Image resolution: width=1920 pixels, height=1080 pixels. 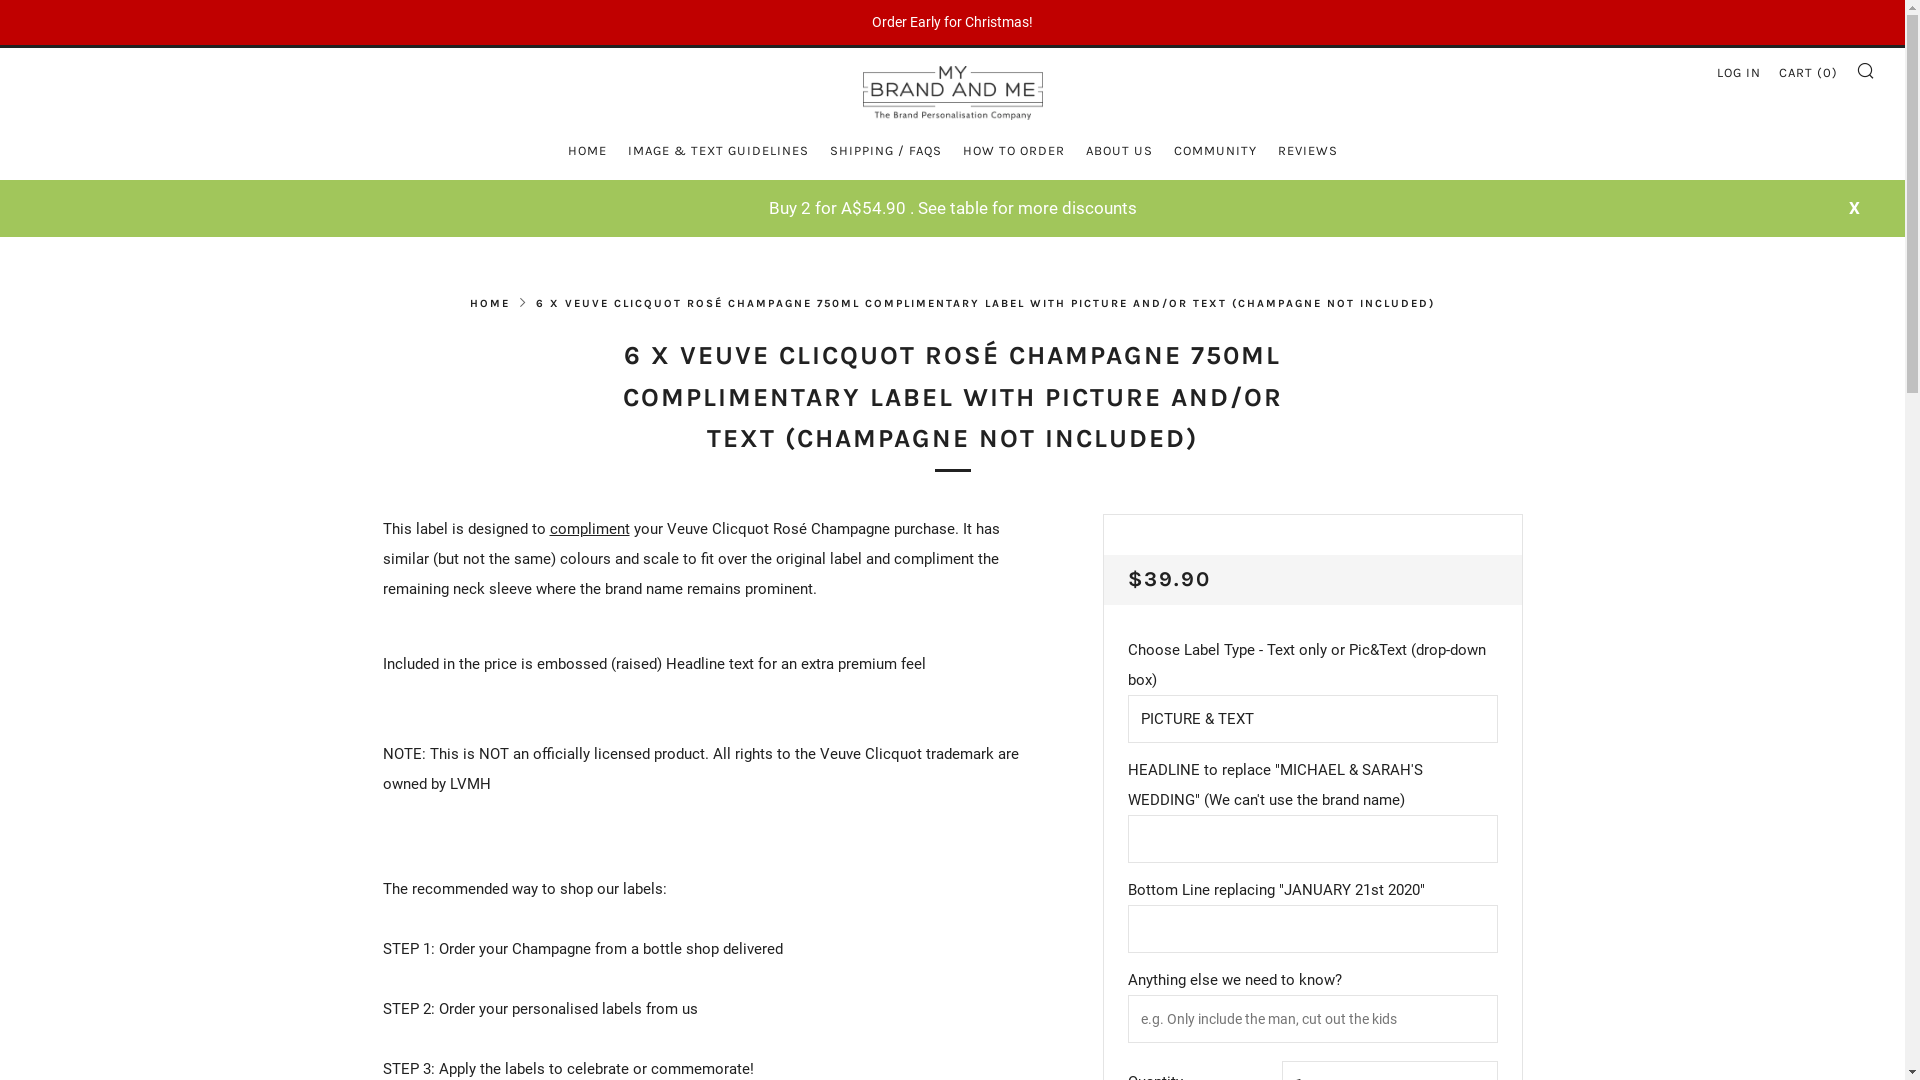 I want to click on IMAGE & TEXT GUIDELINES, so click(x=718, y=151).